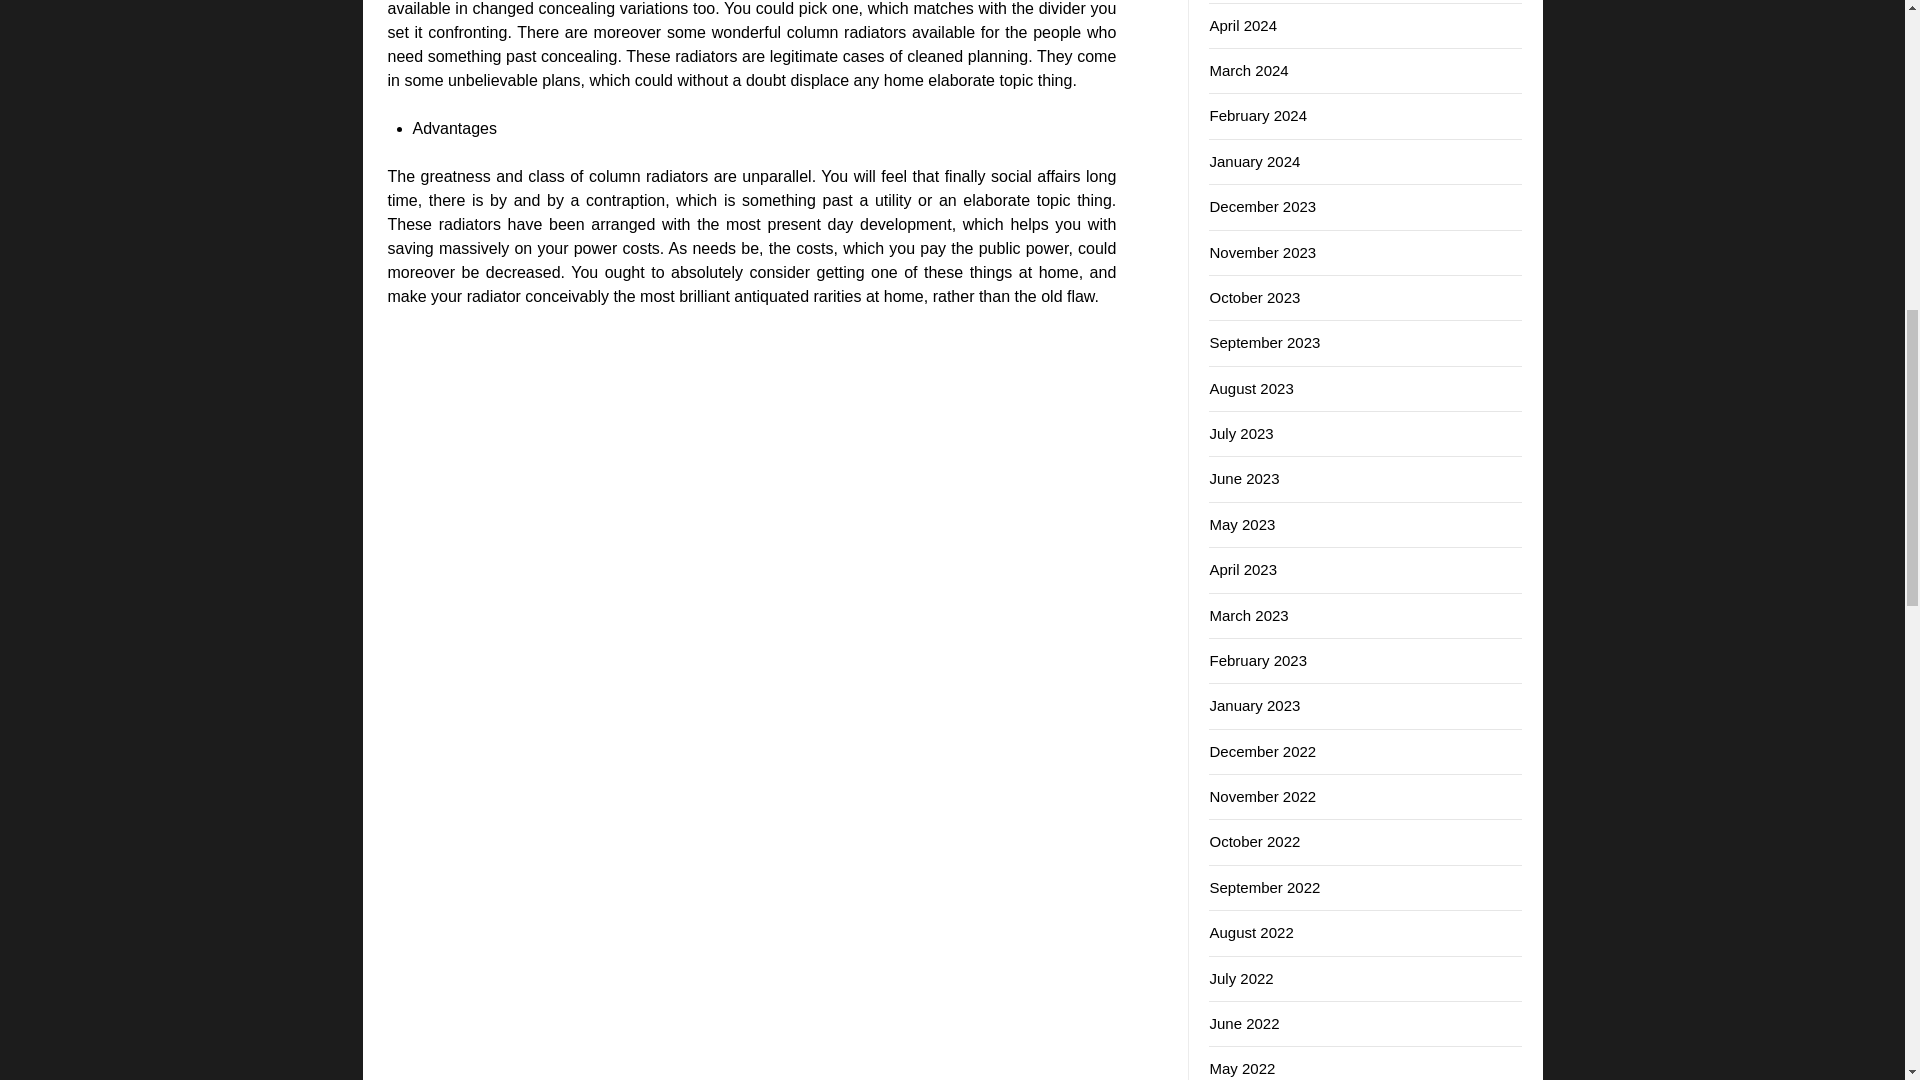 This screenshot has height=1080, width=1920. I want to click on November 2022, so click(1262, 796).